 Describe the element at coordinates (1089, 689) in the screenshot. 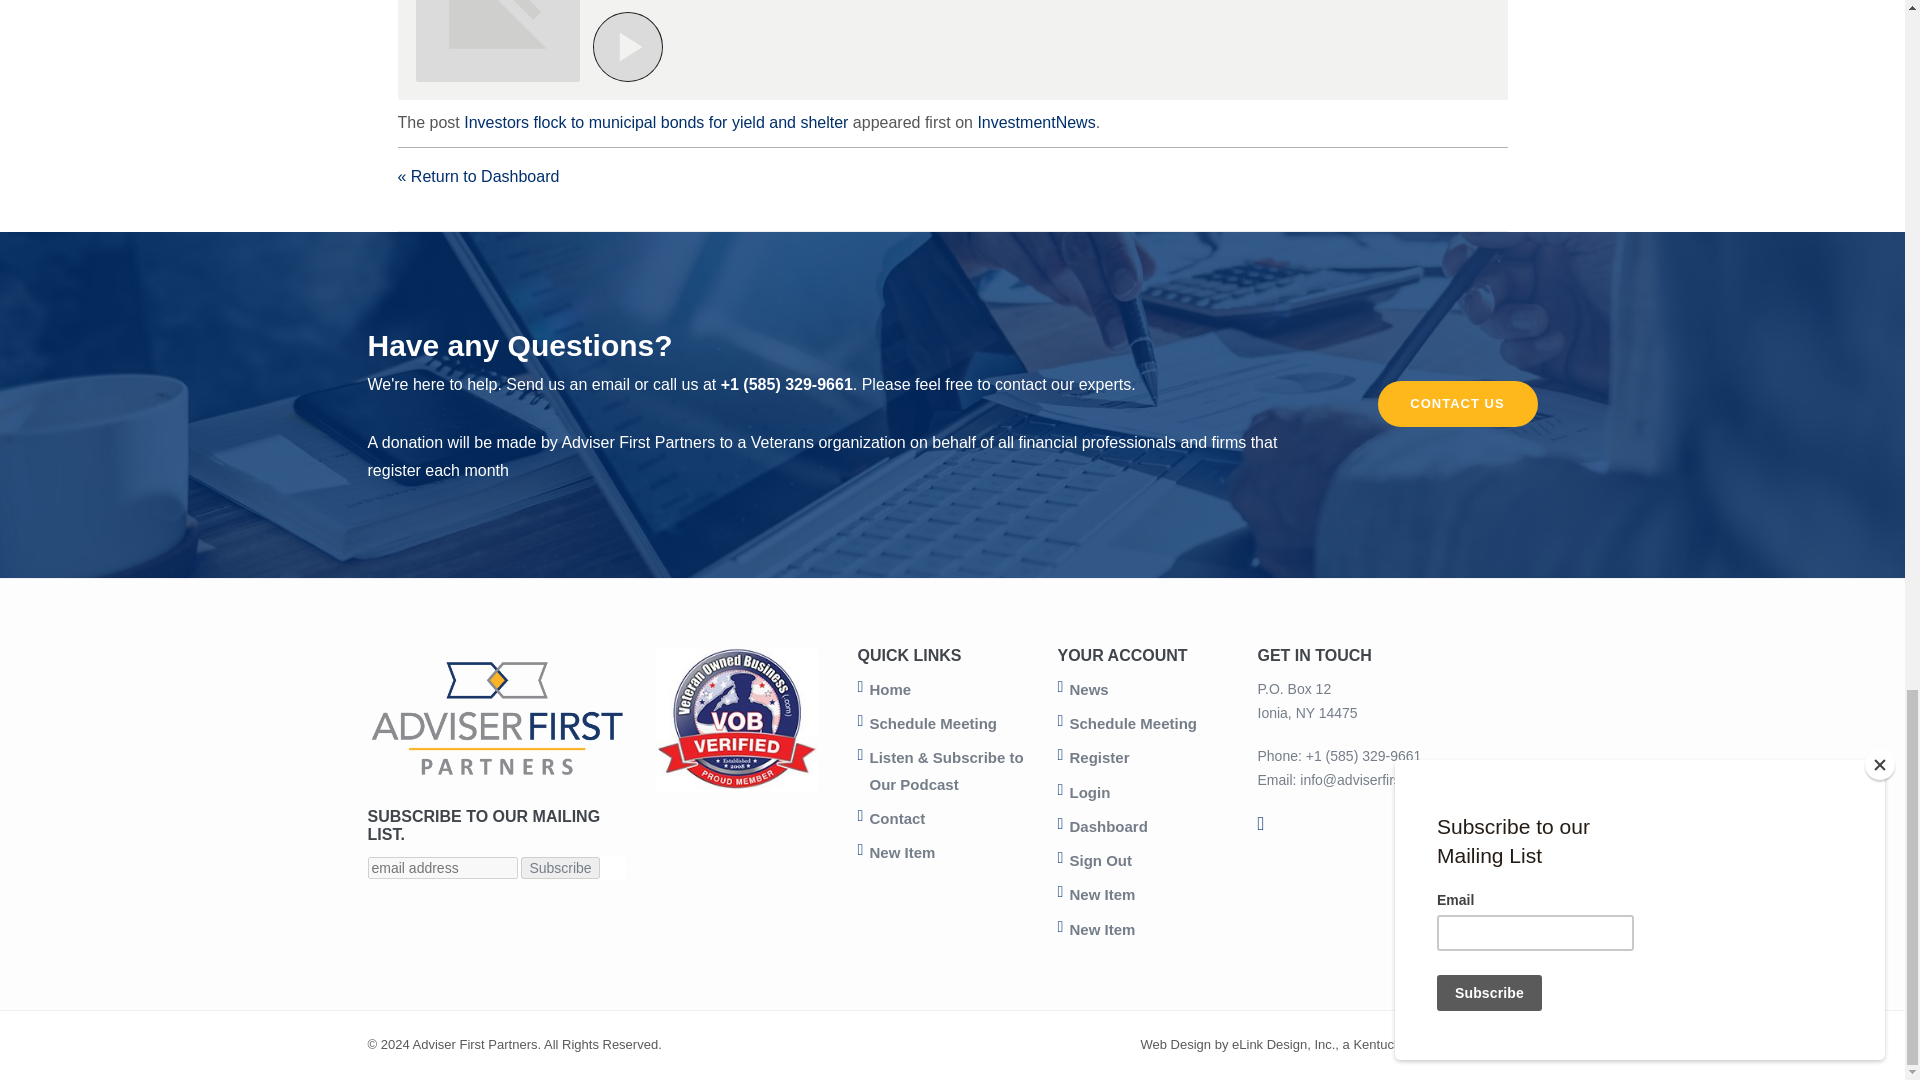

I see `News` at that location.